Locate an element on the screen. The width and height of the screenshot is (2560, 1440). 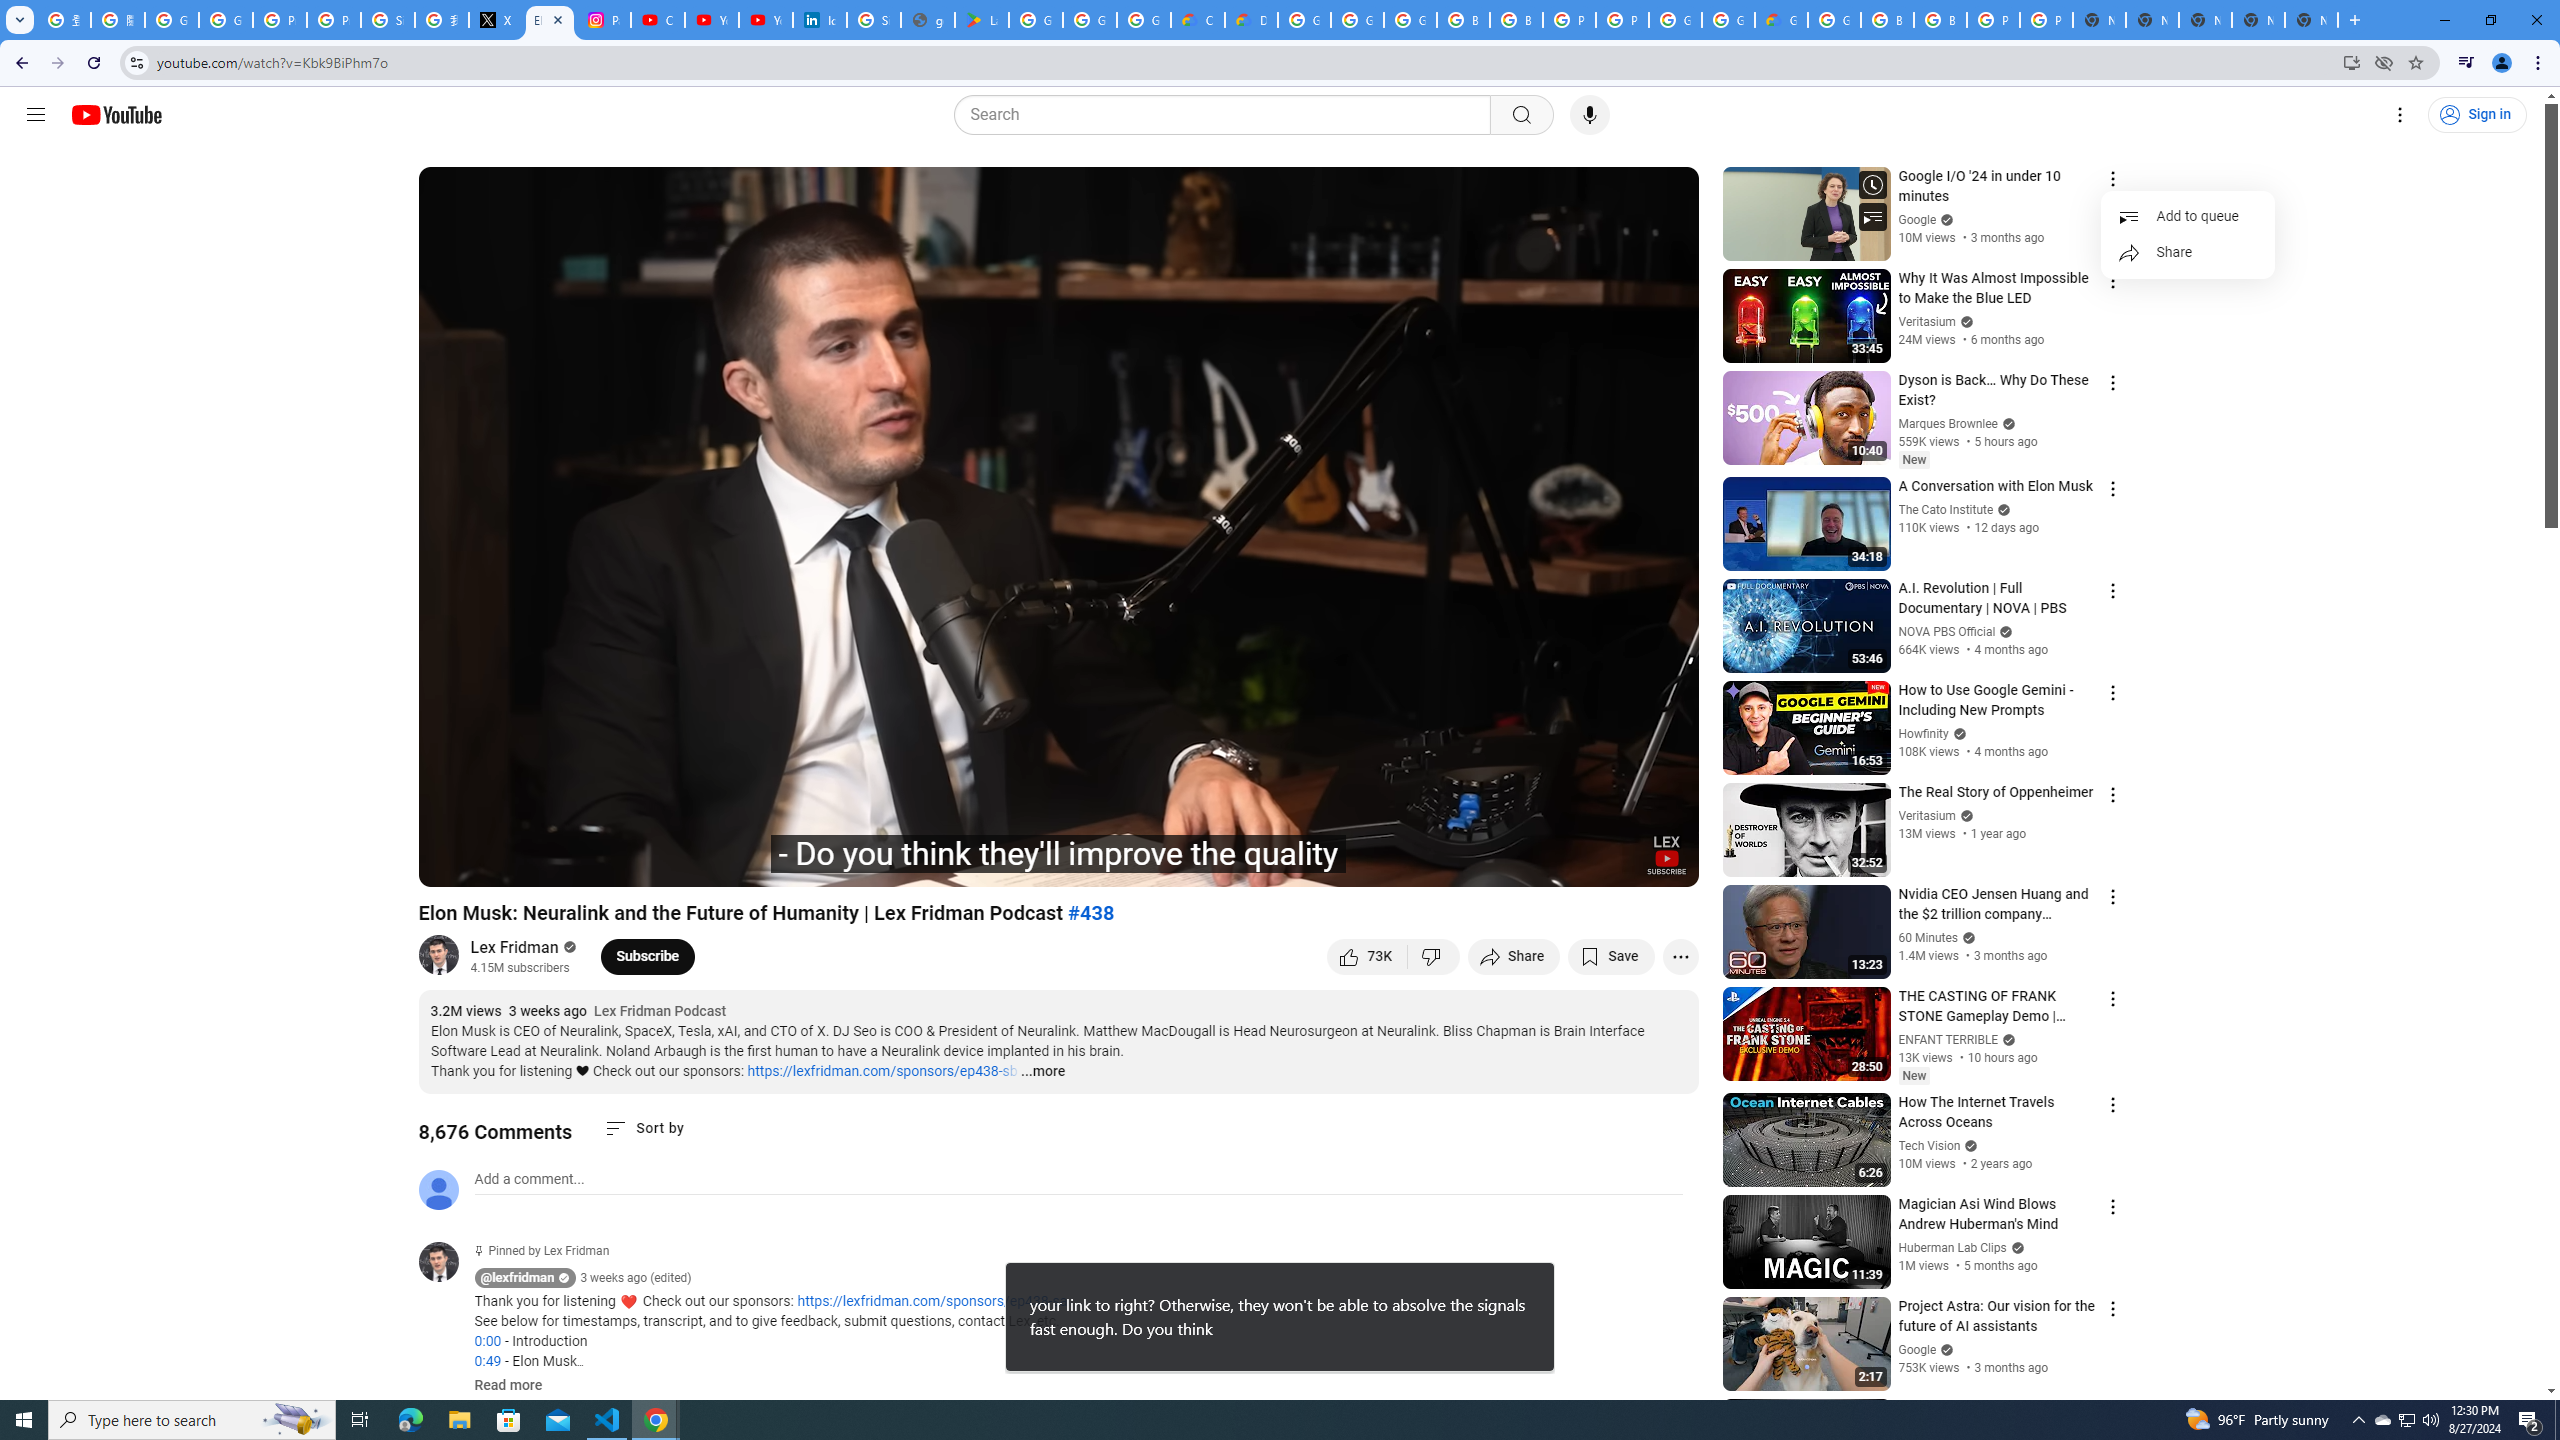
@lexfridman is located at coordinates (518, 1278).